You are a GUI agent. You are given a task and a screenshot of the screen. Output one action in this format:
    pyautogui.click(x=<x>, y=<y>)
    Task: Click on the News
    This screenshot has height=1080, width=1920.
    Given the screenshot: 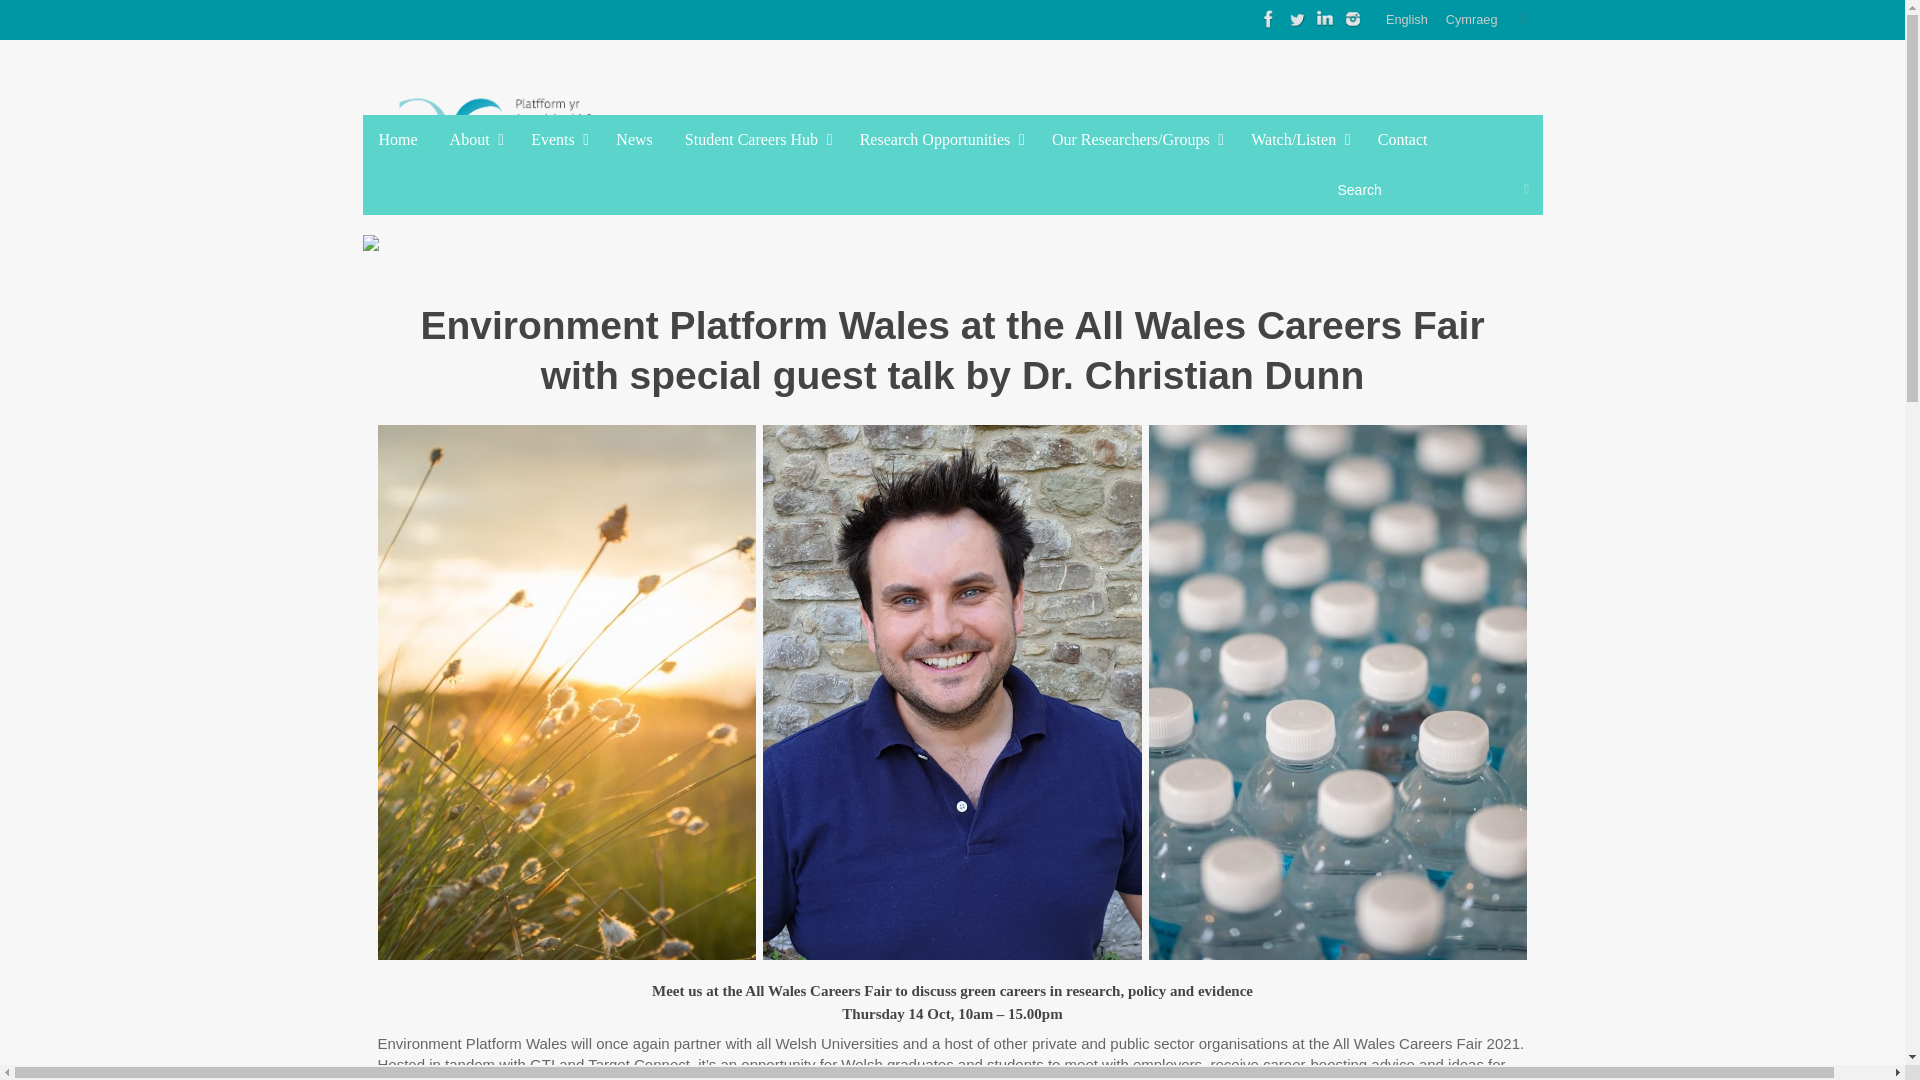 What is the action you would take?
    pyautogui.click(x=634, y=140)
    